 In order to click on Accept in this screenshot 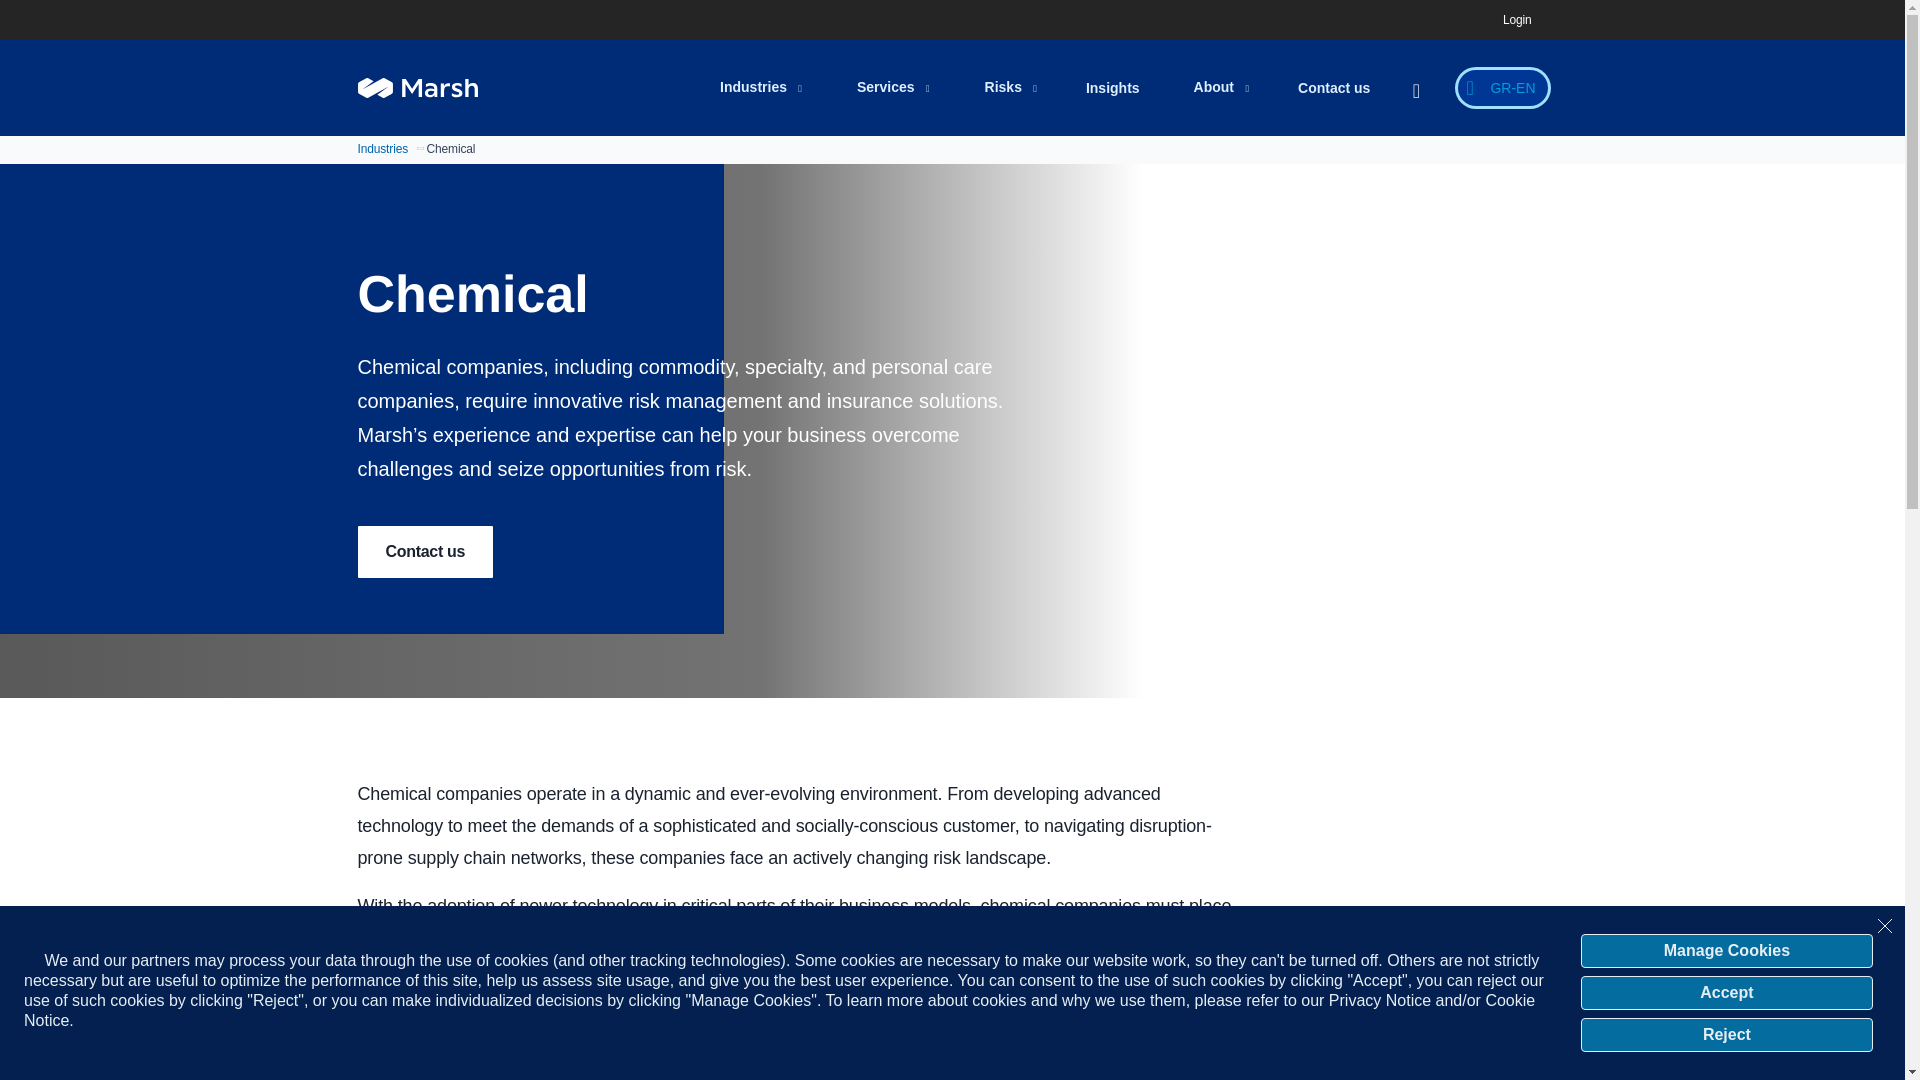, I will do `click(1726, 992)`.